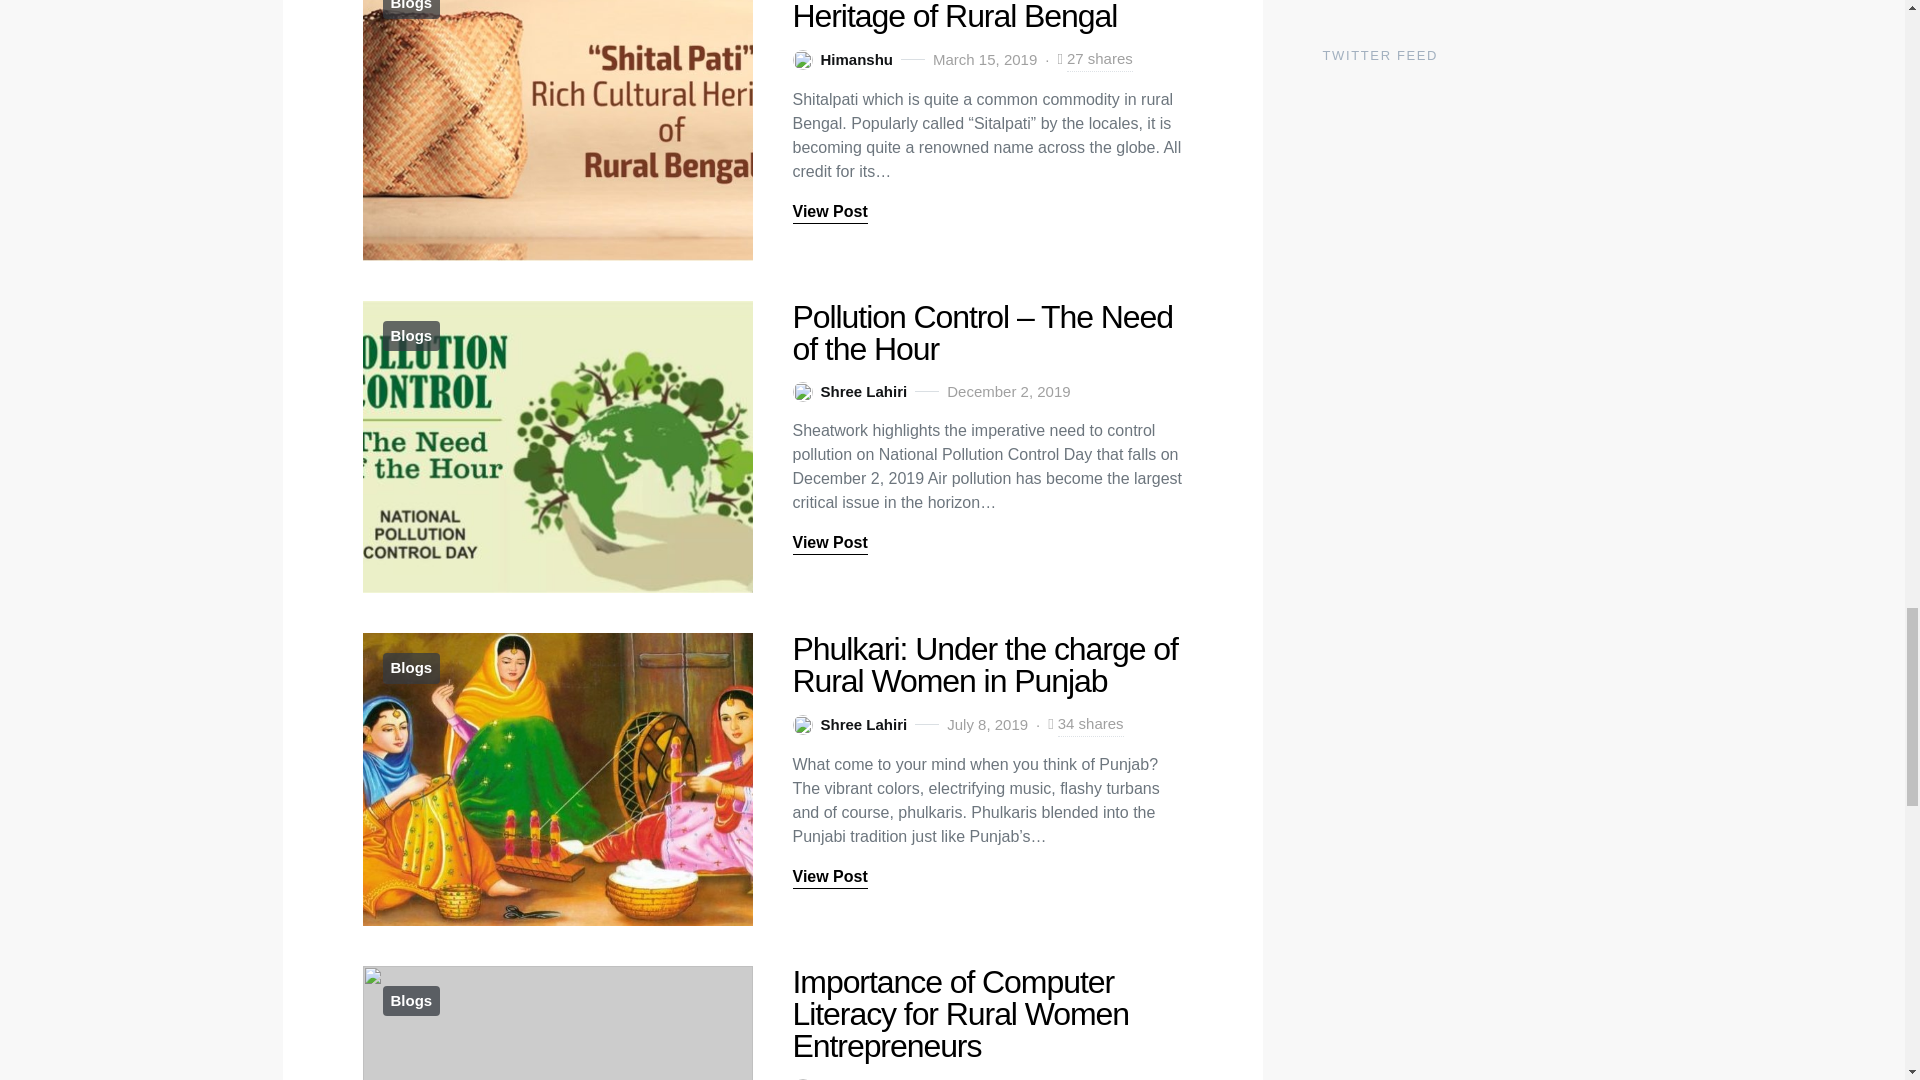 This screenshot has height=1080, width=1920. What do you see at coordinates (842, 1078) in the screenshot?
I see `View all posts by Himanshu` at bounding box center [842, 1078].